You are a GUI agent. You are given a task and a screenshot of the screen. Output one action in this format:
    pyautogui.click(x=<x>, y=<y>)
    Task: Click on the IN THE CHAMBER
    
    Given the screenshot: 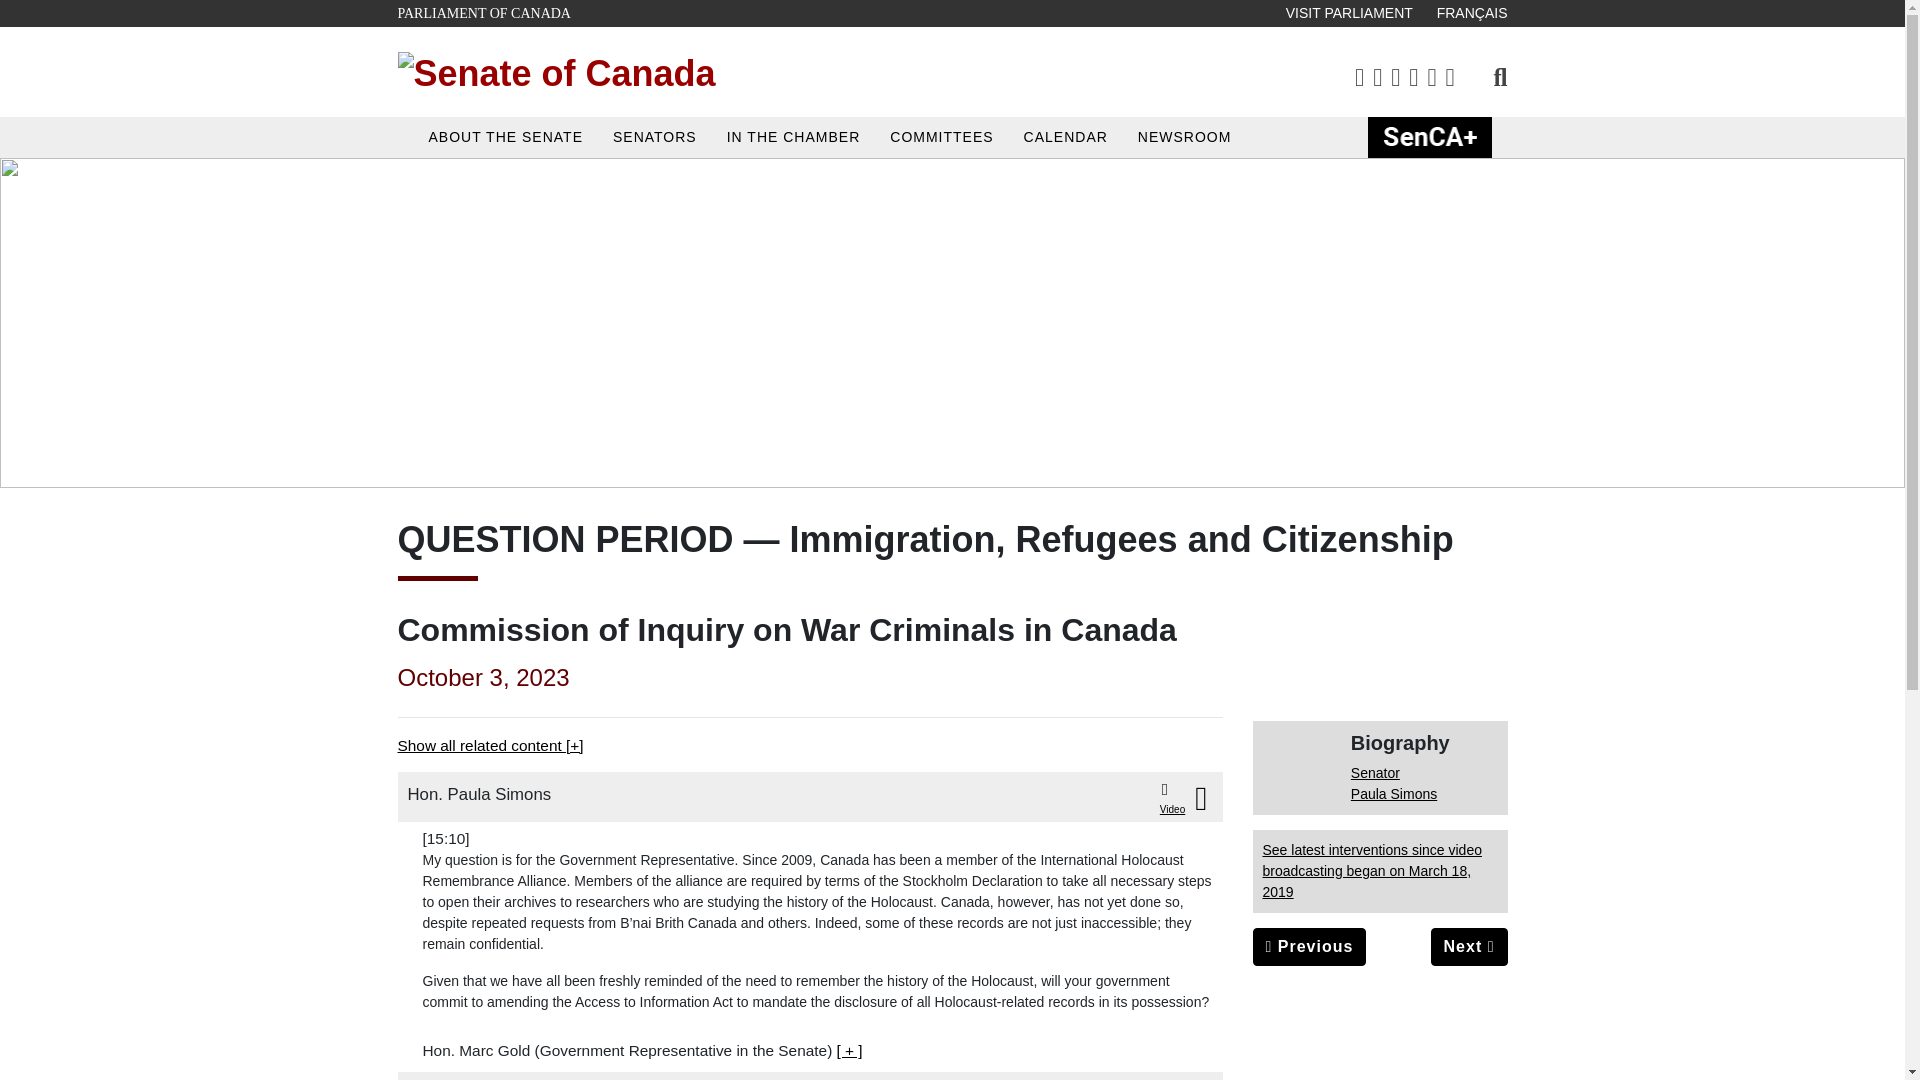 What is the action you would take?
    pyautogui.click(x=794, y=136)
    